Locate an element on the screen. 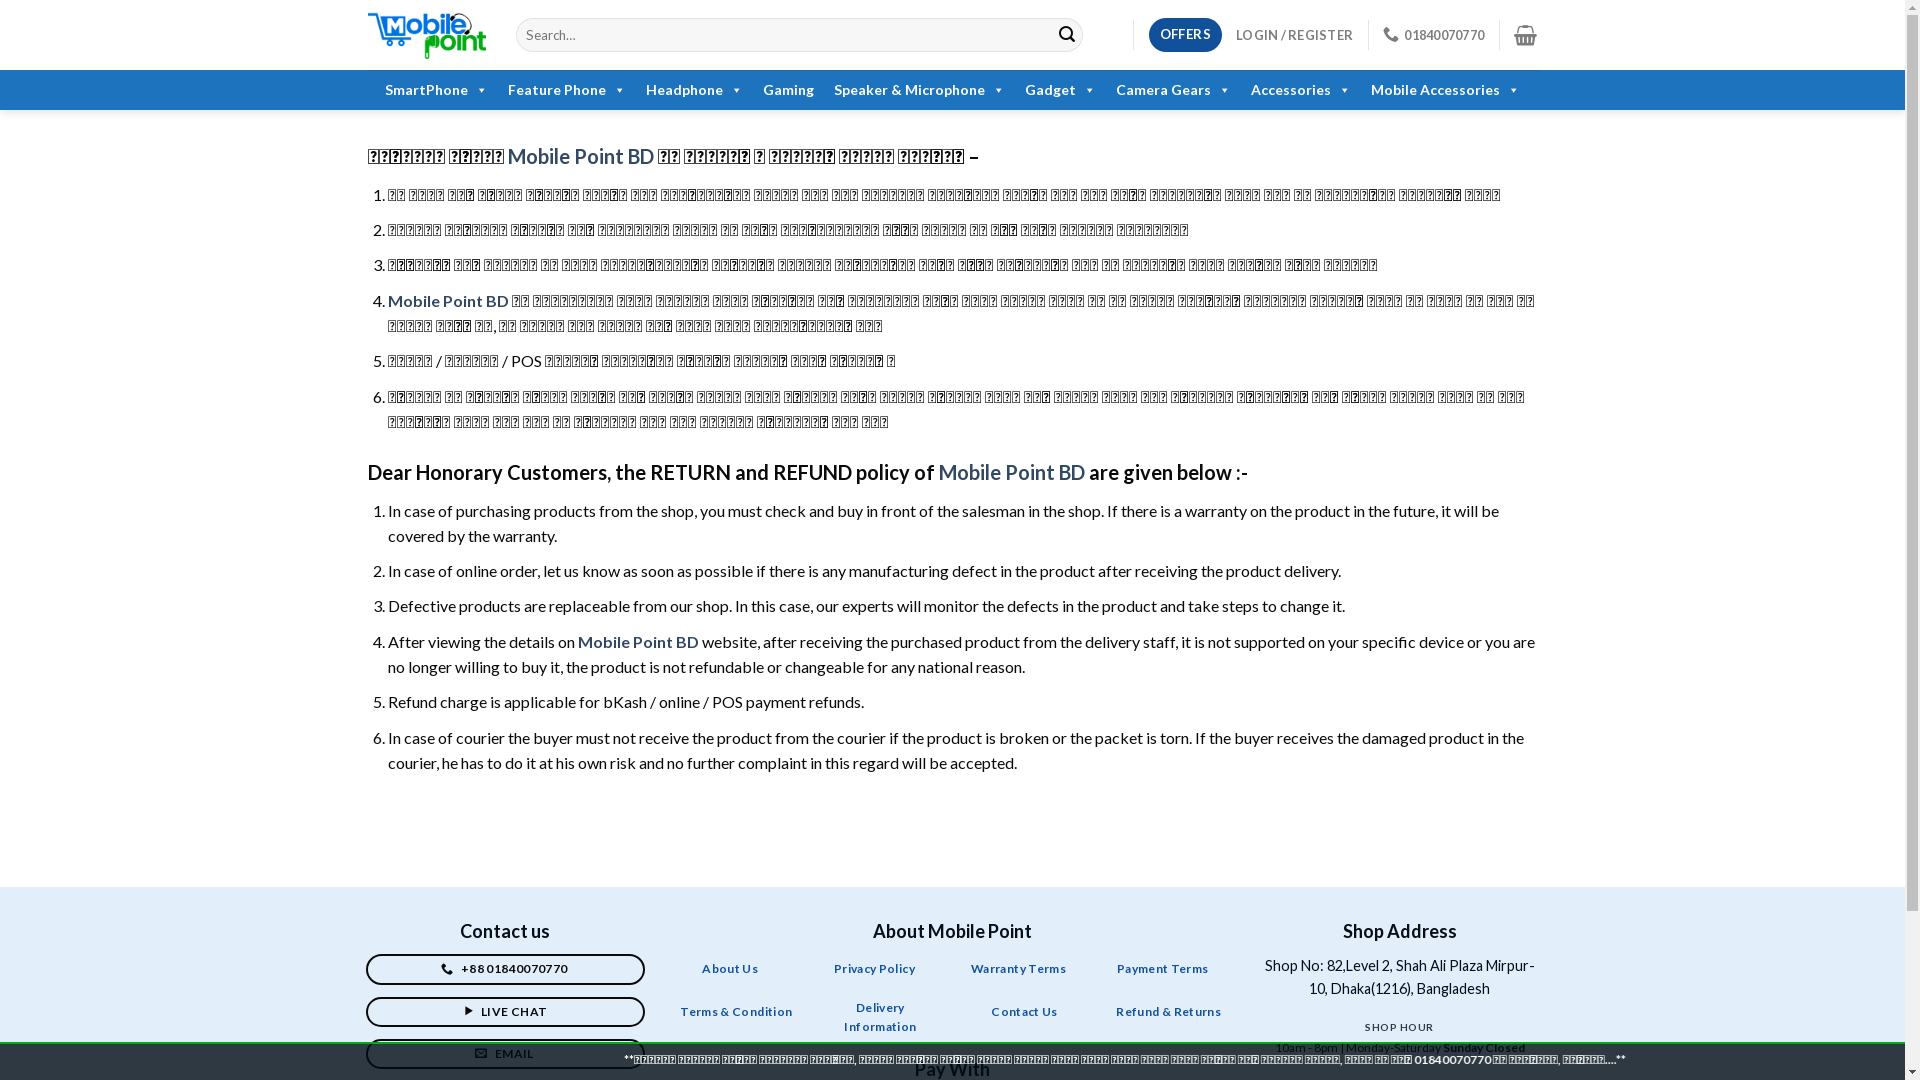 This screenshot has height=1080, width=1920. Camera Gears is located at coordinates (1174, 90).